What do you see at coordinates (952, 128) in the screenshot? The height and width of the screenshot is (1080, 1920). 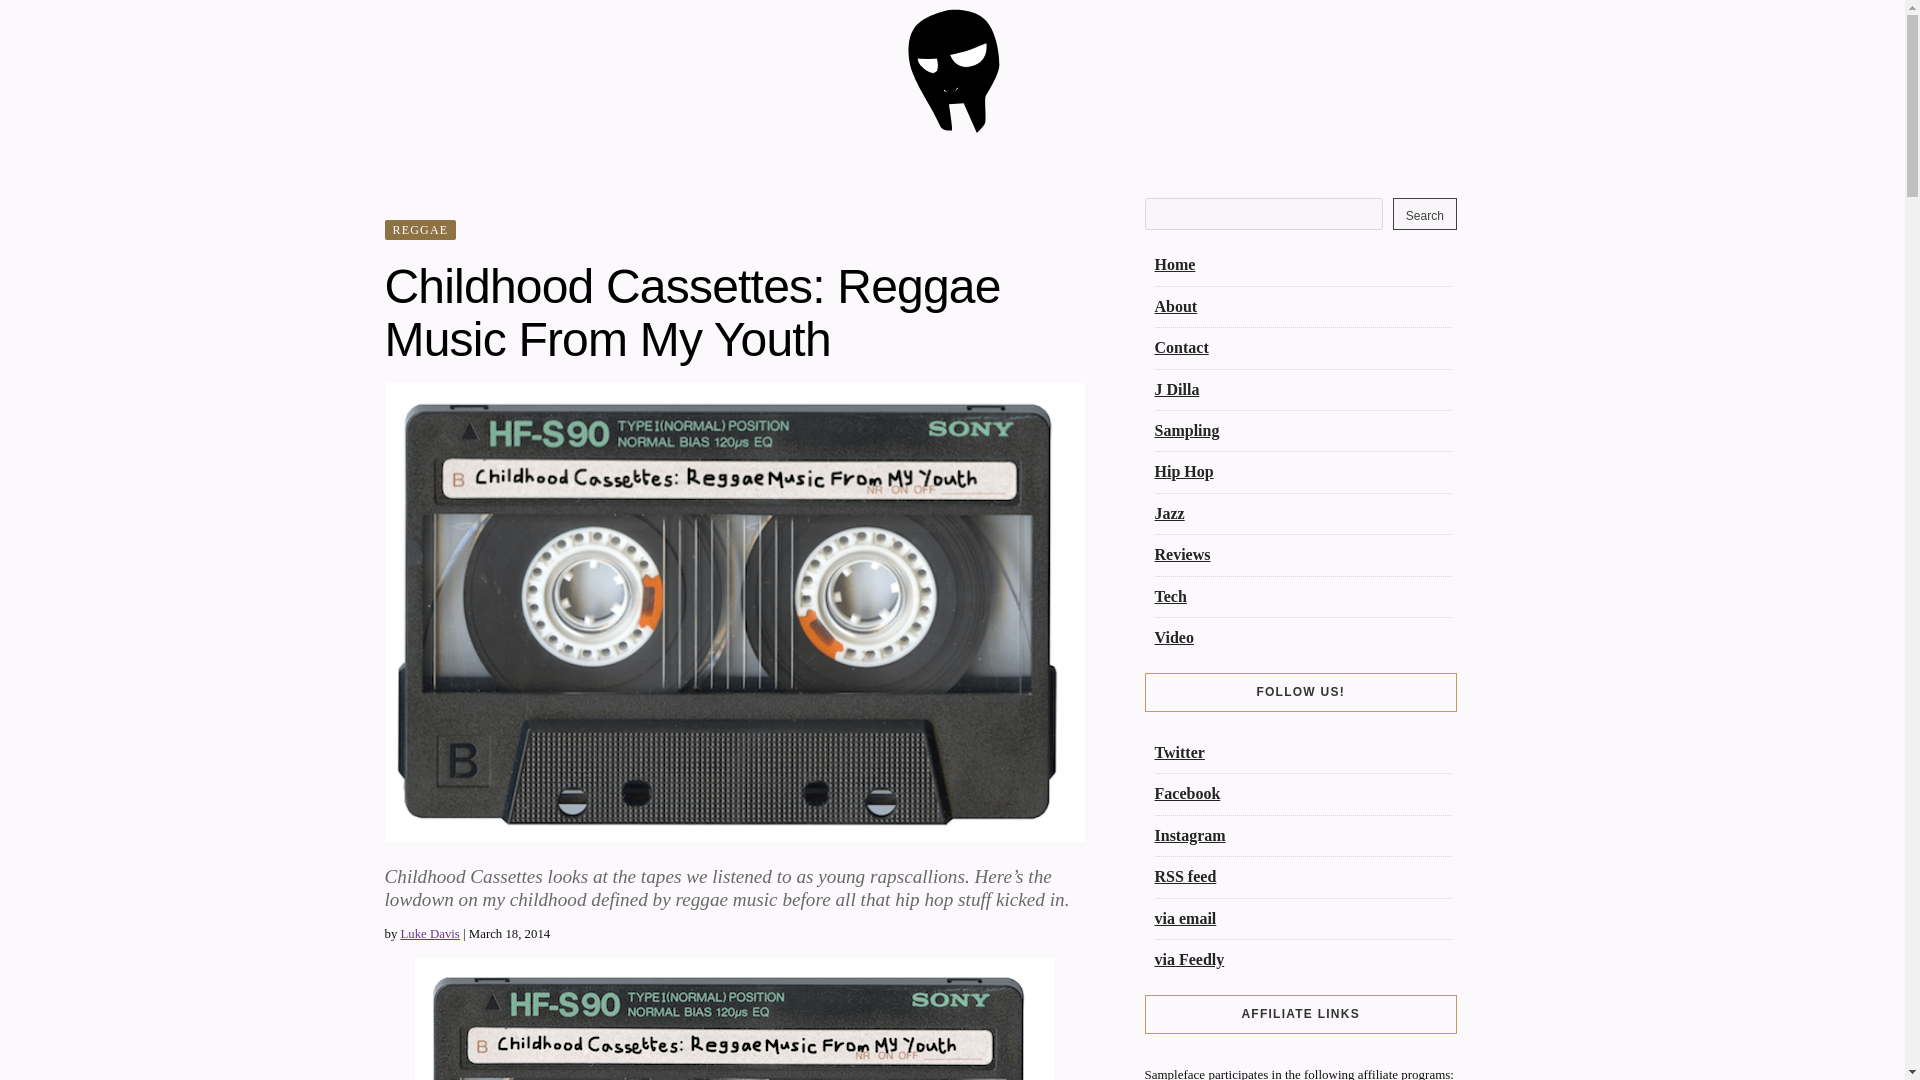 I see `Sampleface logo A black mask.` at bounding box center [952, 128].